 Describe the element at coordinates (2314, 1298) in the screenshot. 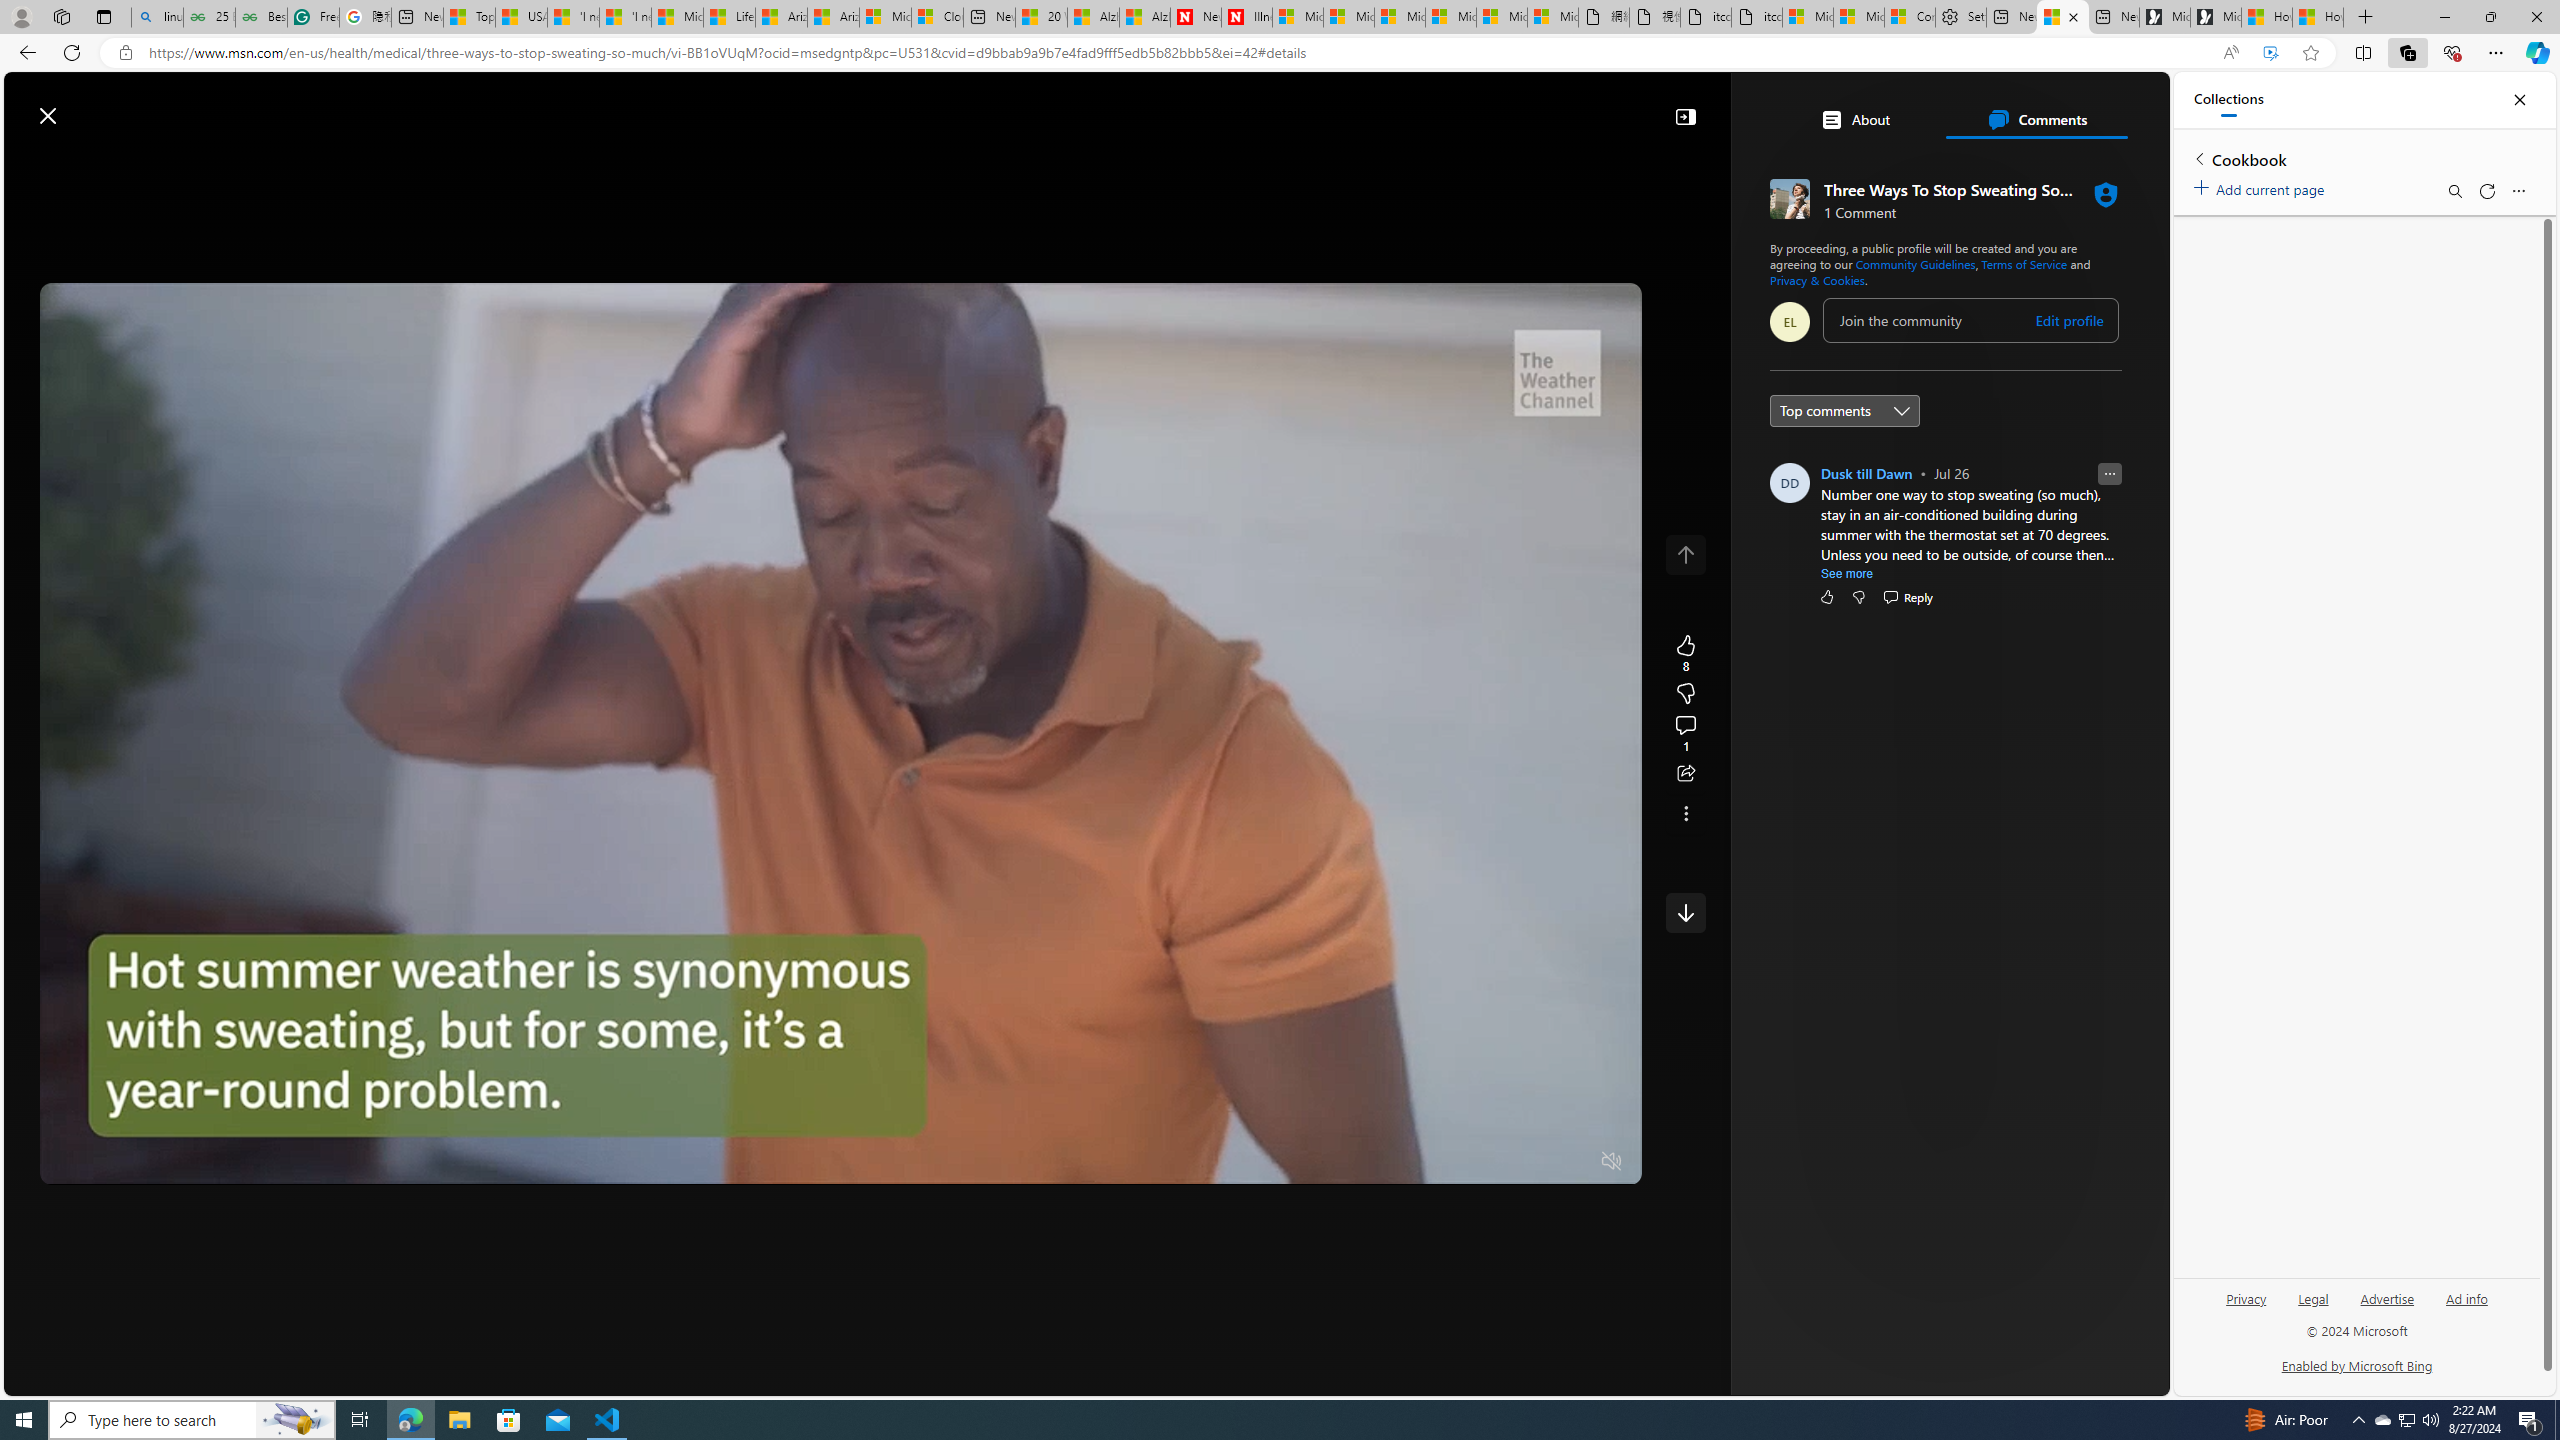

I see `Legal` at that location.